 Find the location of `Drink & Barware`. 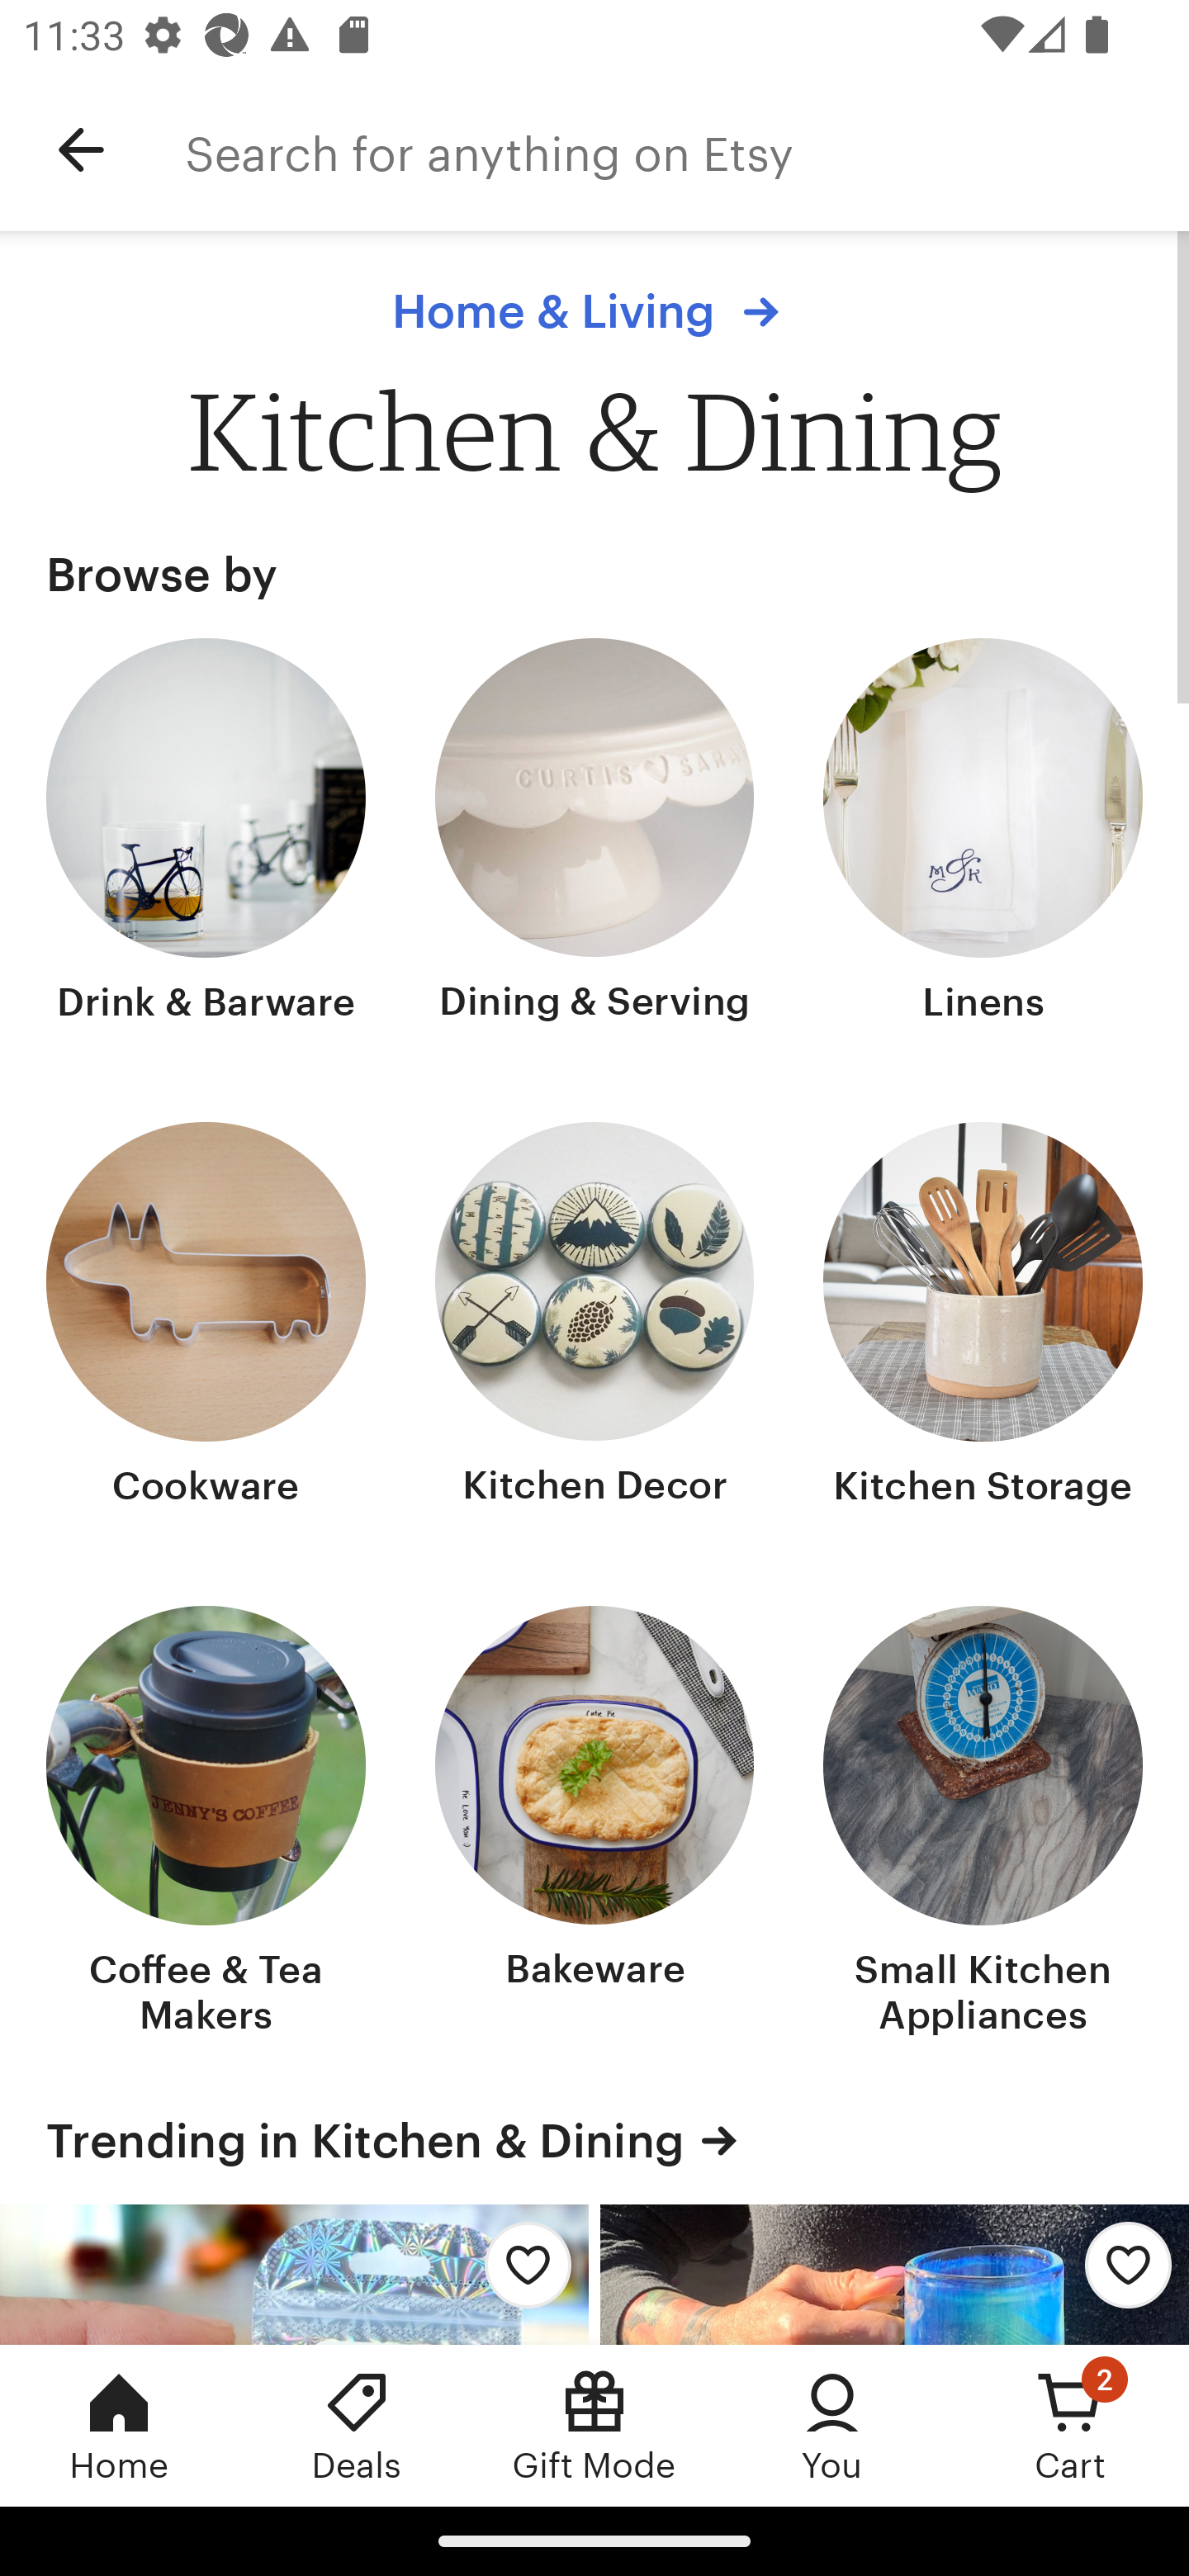

Drink & Barware is located at coordinates (206, 834).